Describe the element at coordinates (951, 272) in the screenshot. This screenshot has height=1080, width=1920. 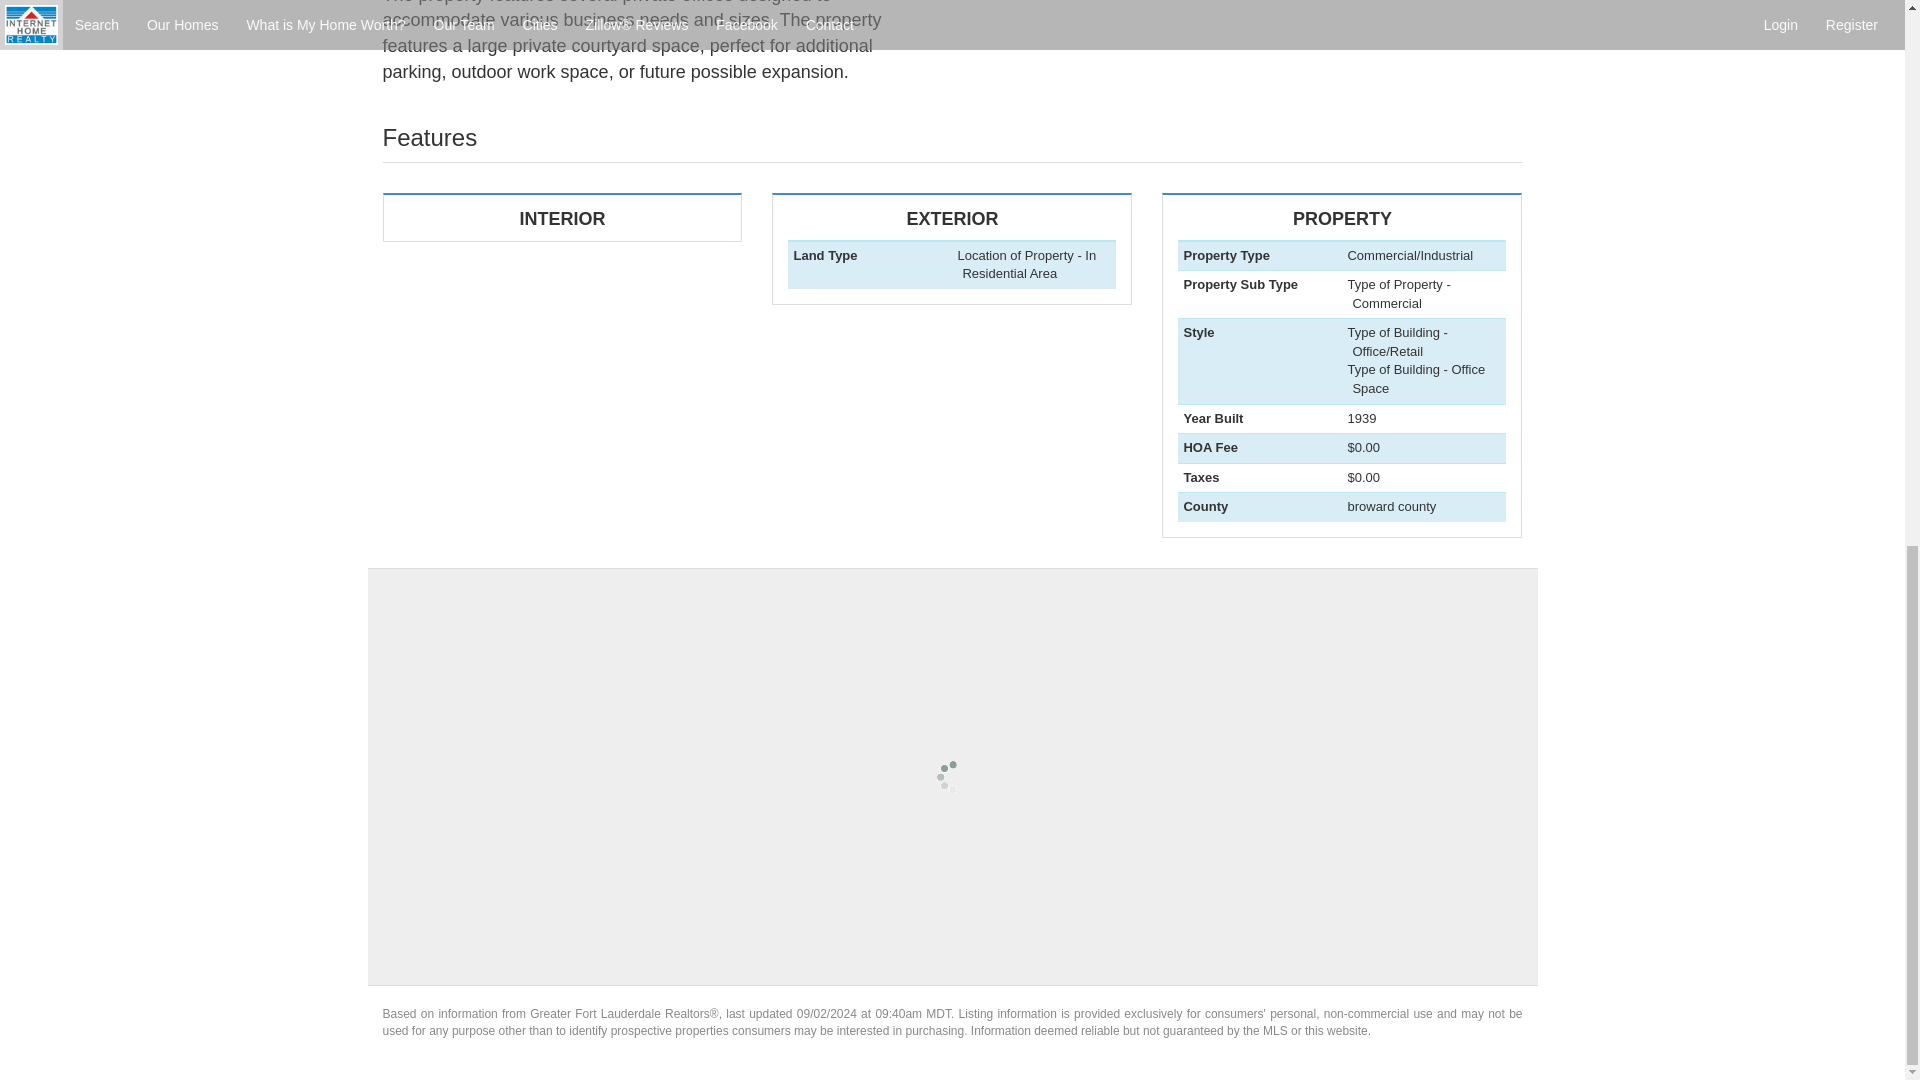
I see `INTERIOR` at that location.